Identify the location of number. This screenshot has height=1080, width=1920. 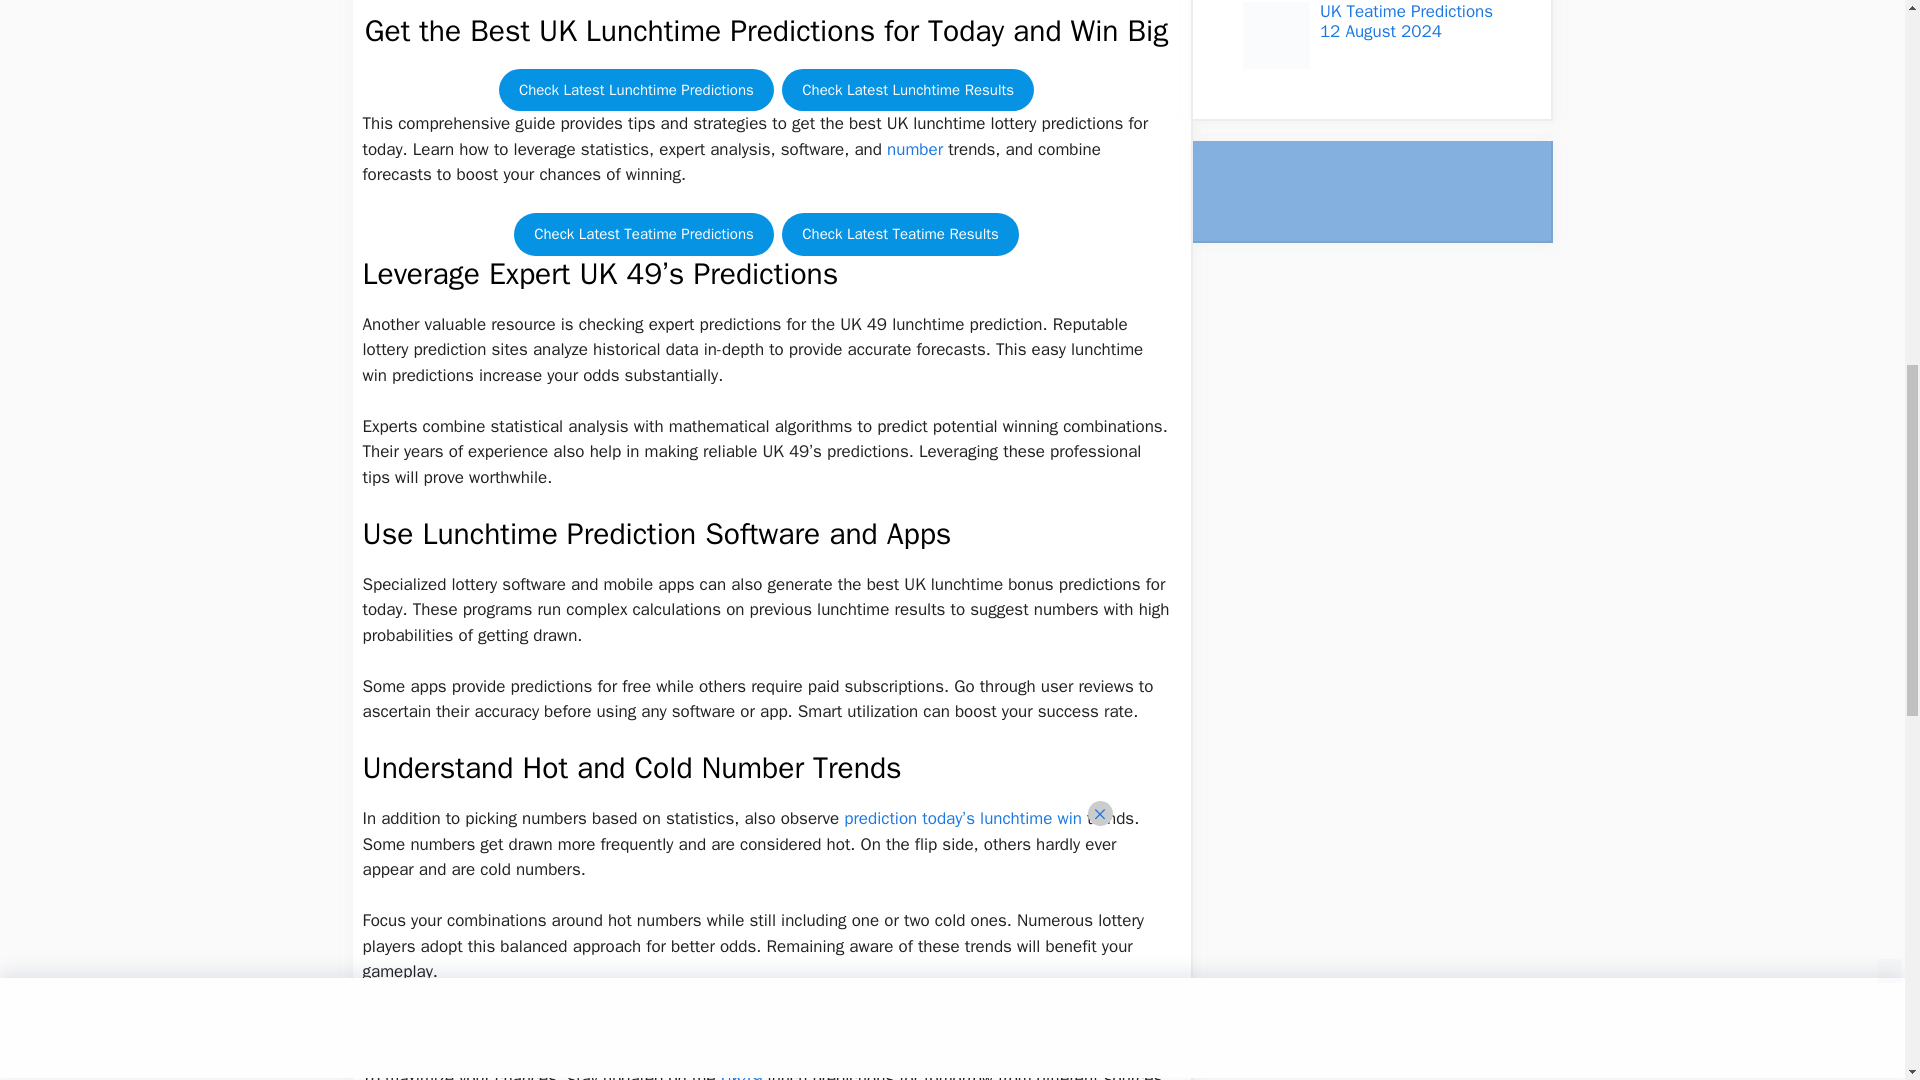
(914, 149).